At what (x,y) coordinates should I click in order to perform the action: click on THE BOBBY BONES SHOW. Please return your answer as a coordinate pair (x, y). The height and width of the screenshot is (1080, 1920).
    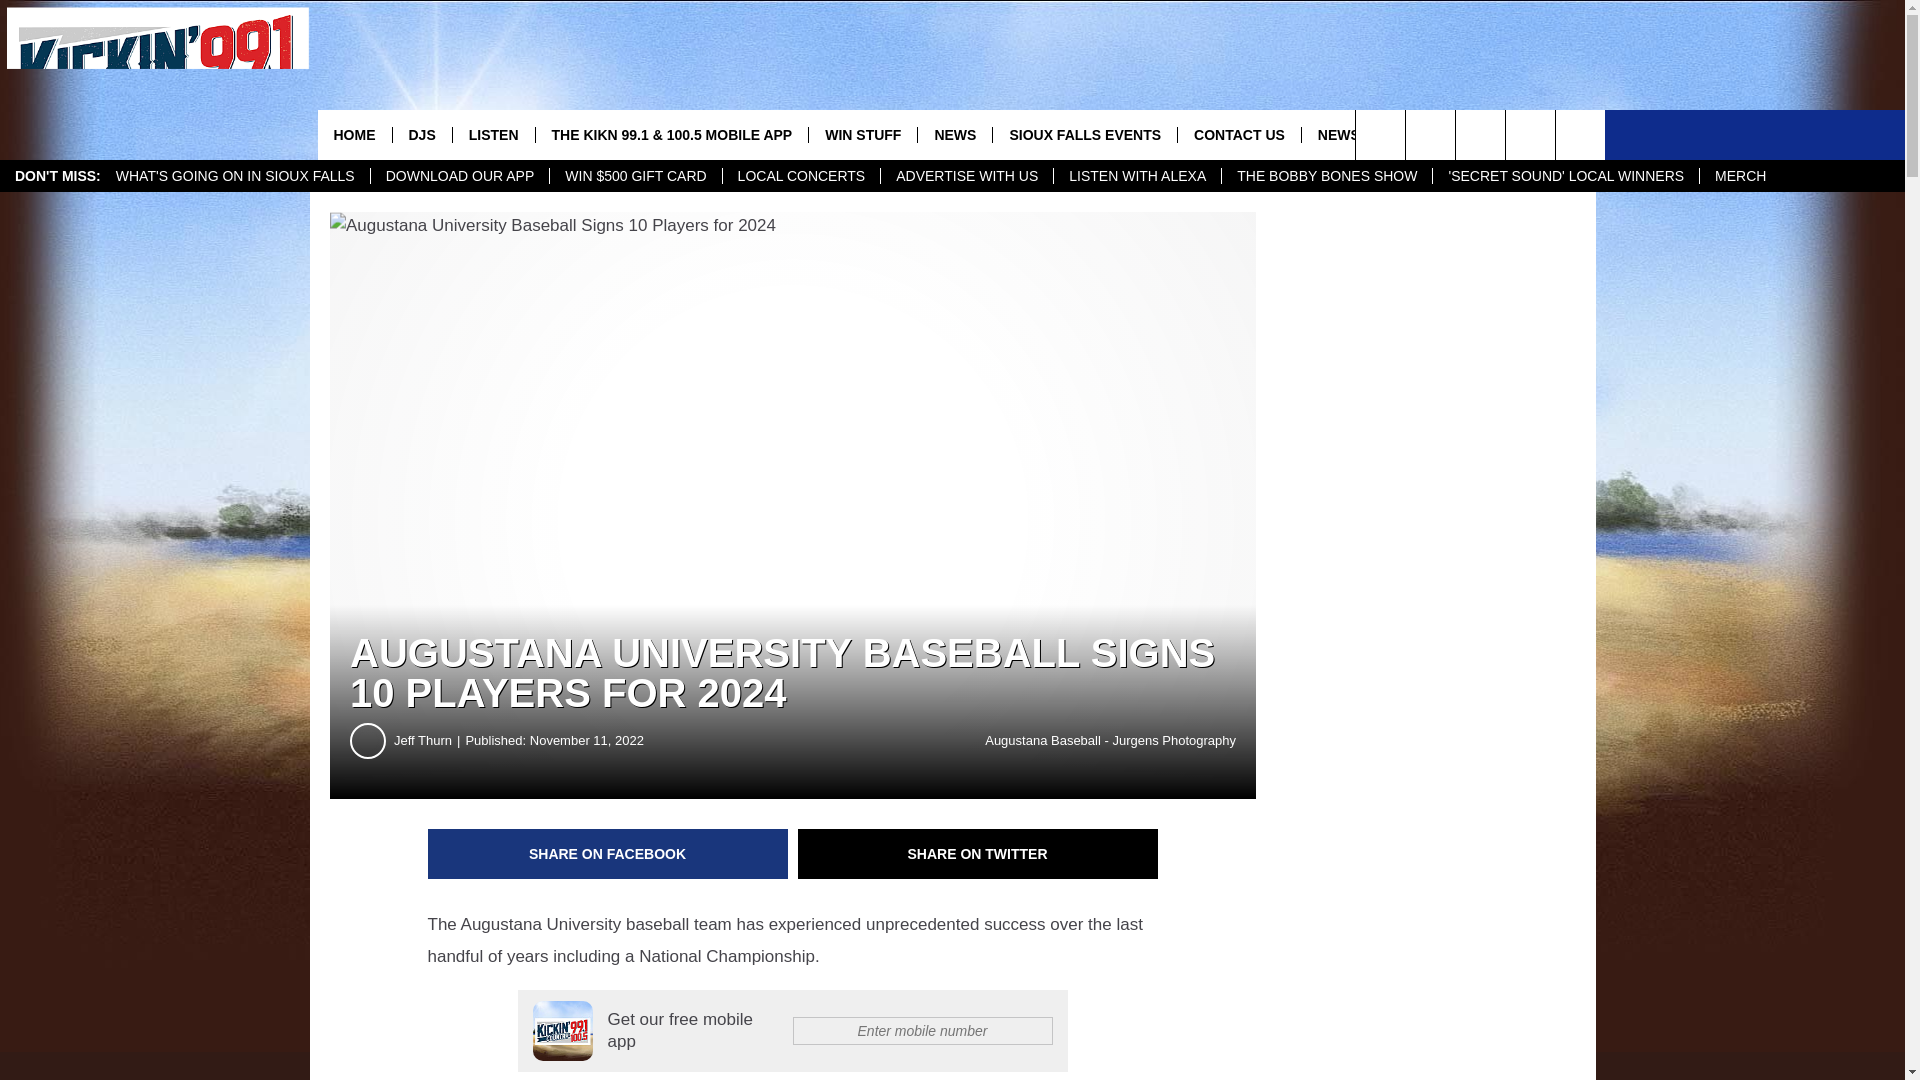
    Looking at the image, I should click on (1326, 176).